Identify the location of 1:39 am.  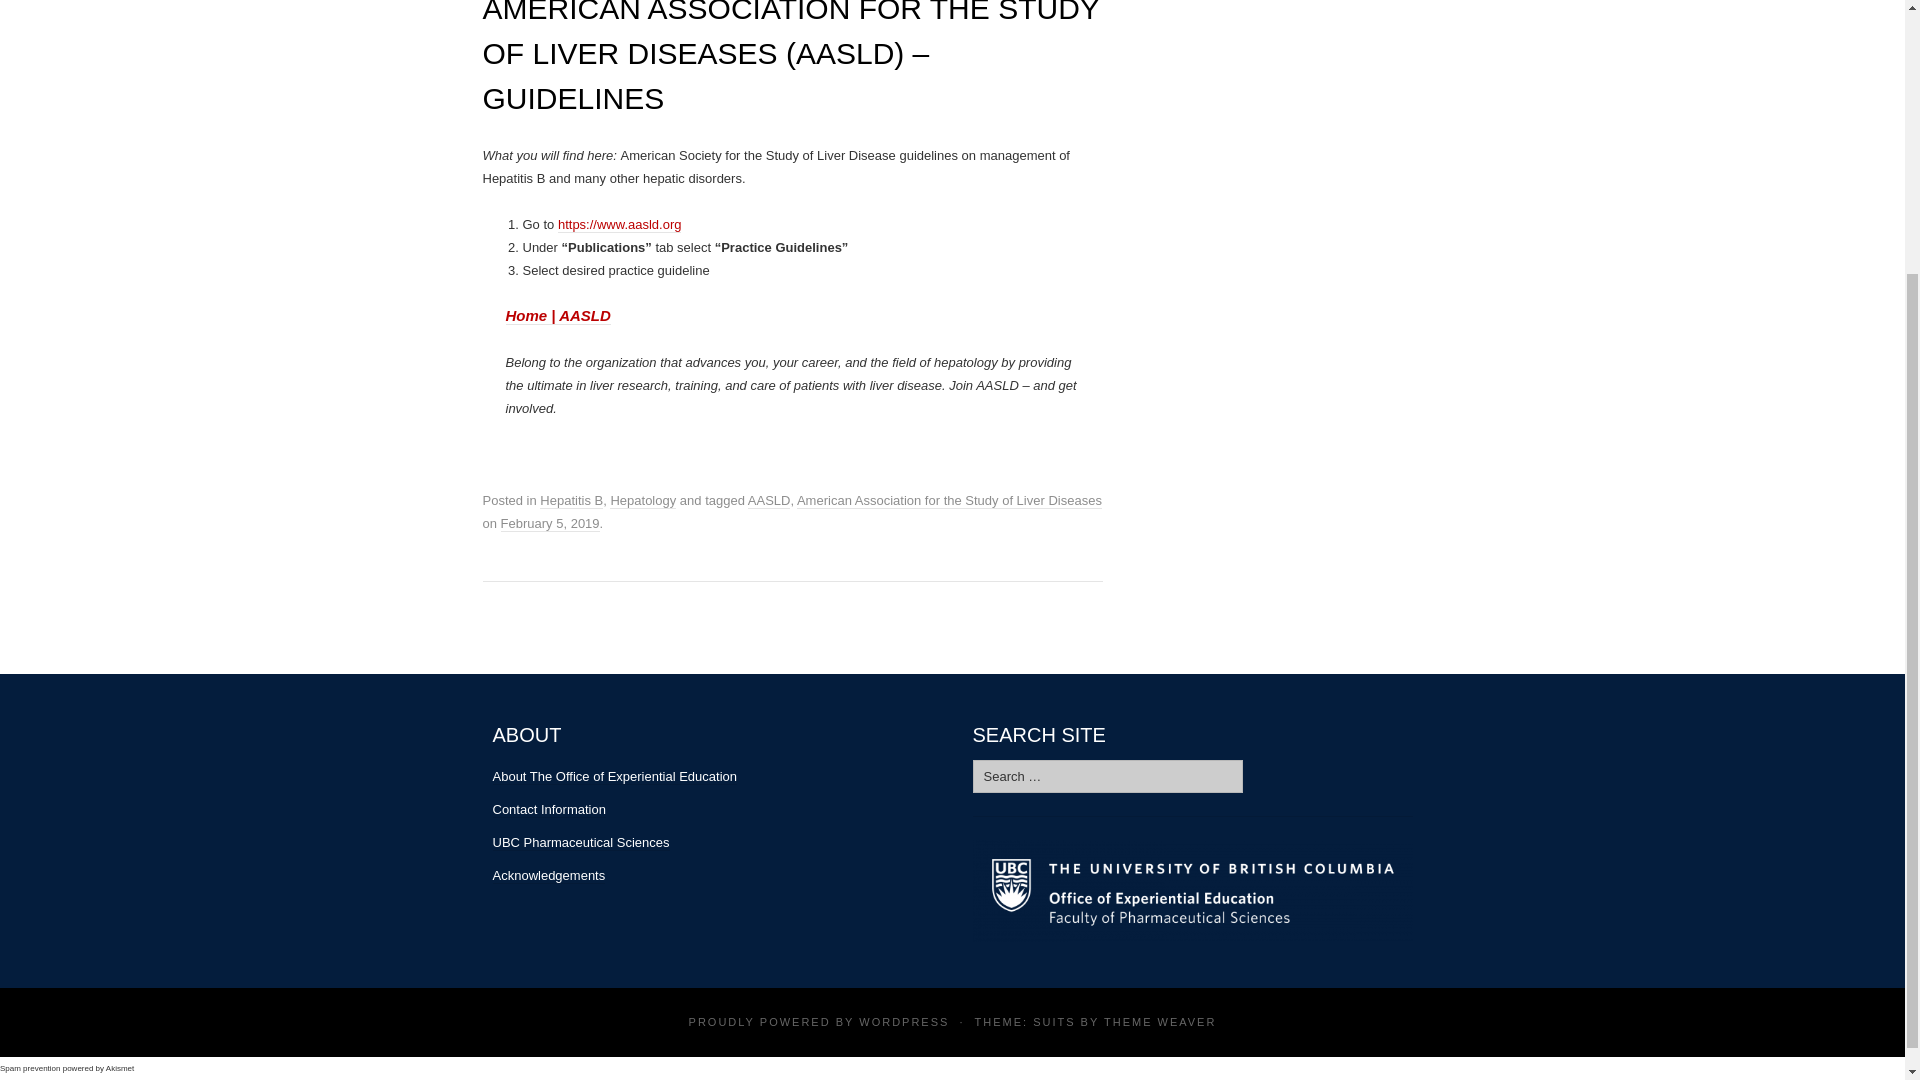
(550, 523).